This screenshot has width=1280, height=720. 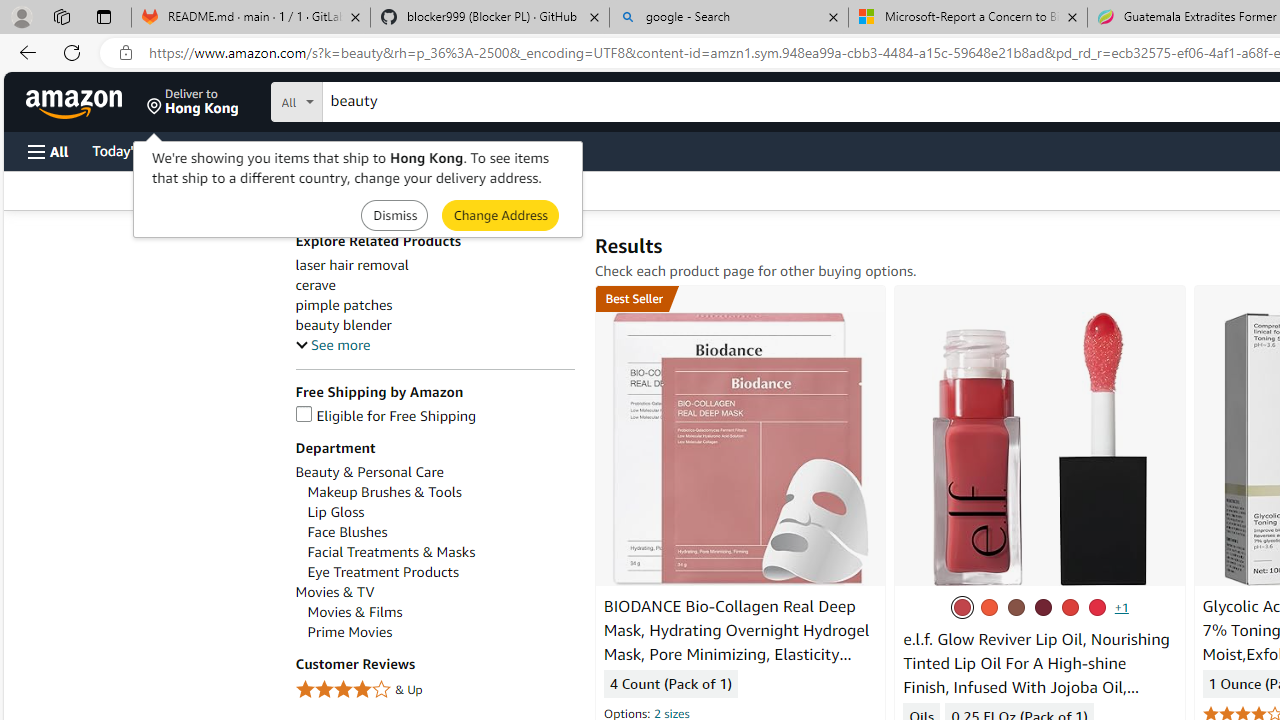 I want to click on 4 Stars & Up, so click(x=434, y=690).